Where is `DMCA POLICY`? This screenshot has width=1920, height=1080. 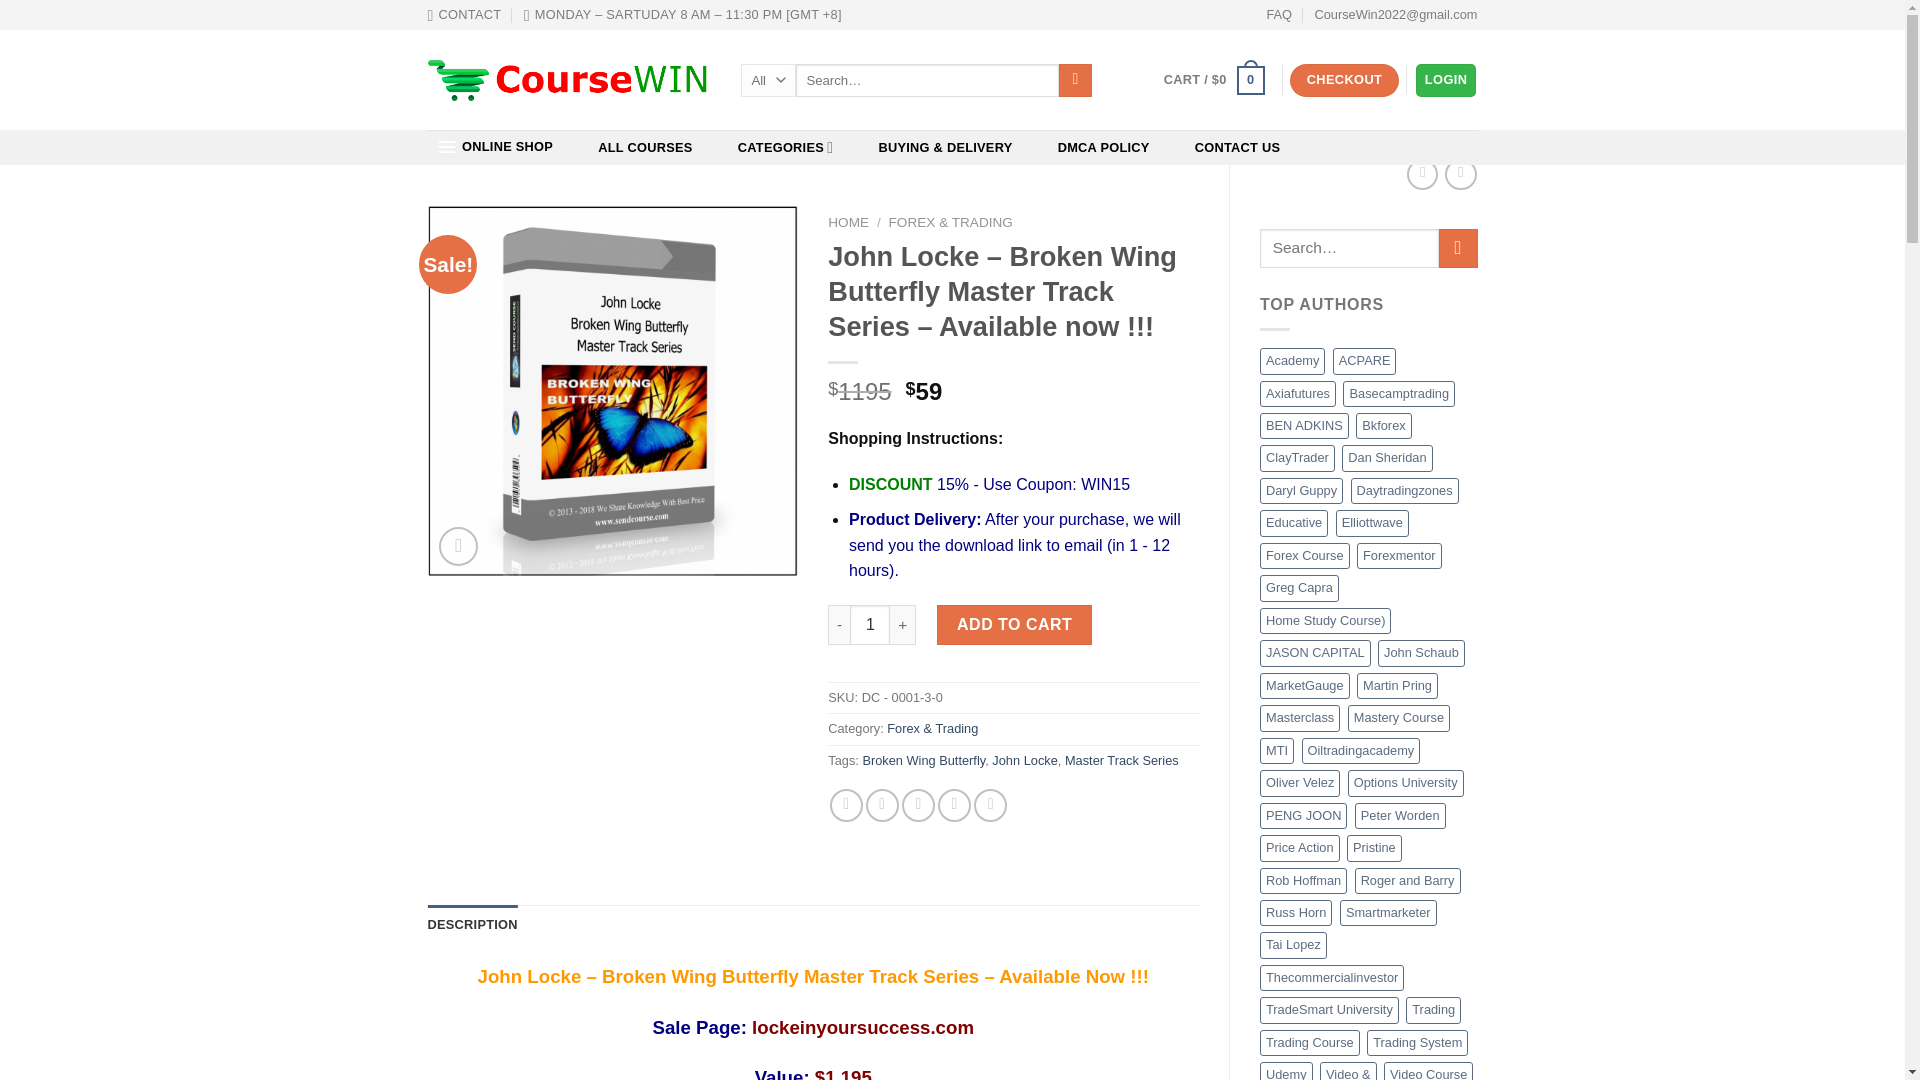
DMCA POLICY is located at coordinates (1104, 148).